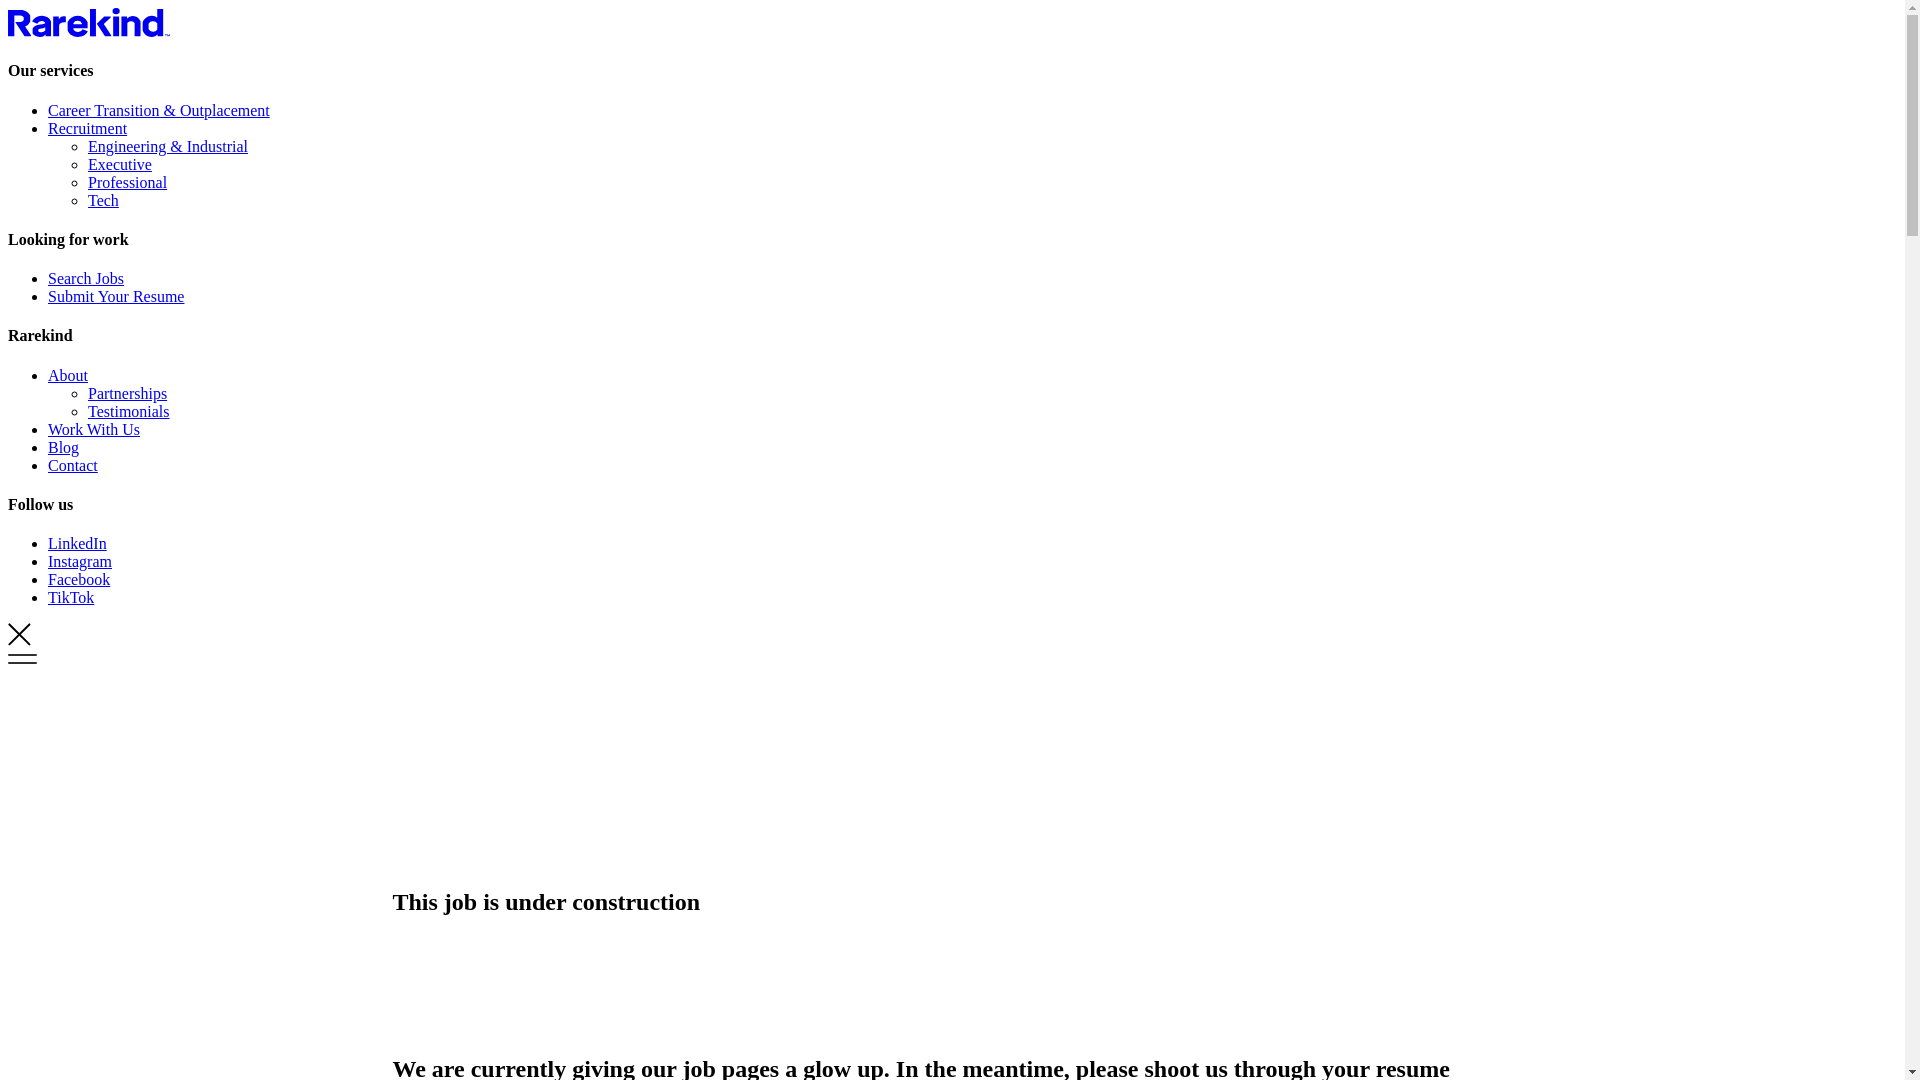  What do you see at coordinates (129, 412) in the screenshot?
I see `Testimonials` at bounding box center [129, 412].